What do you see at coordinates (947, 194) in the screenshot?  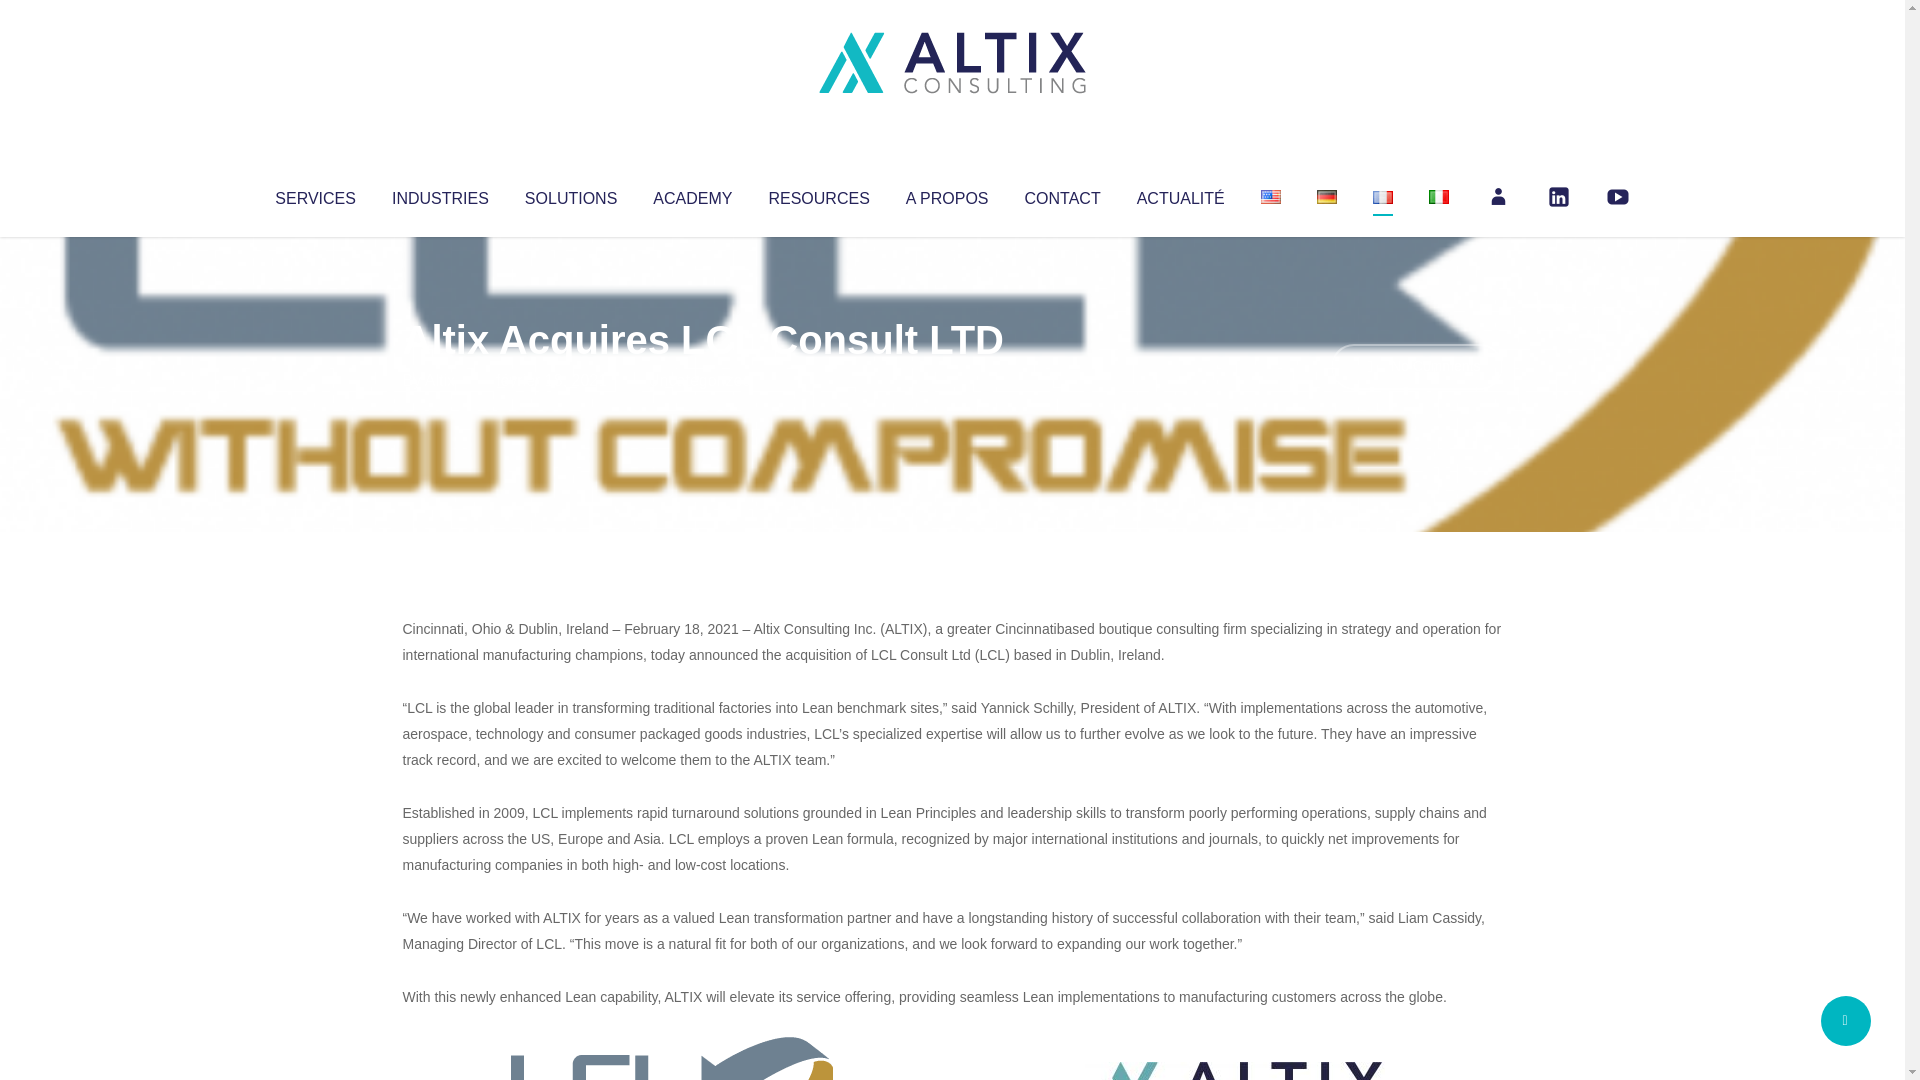 I see `A PROPOS` at bounding box center [947, 194].